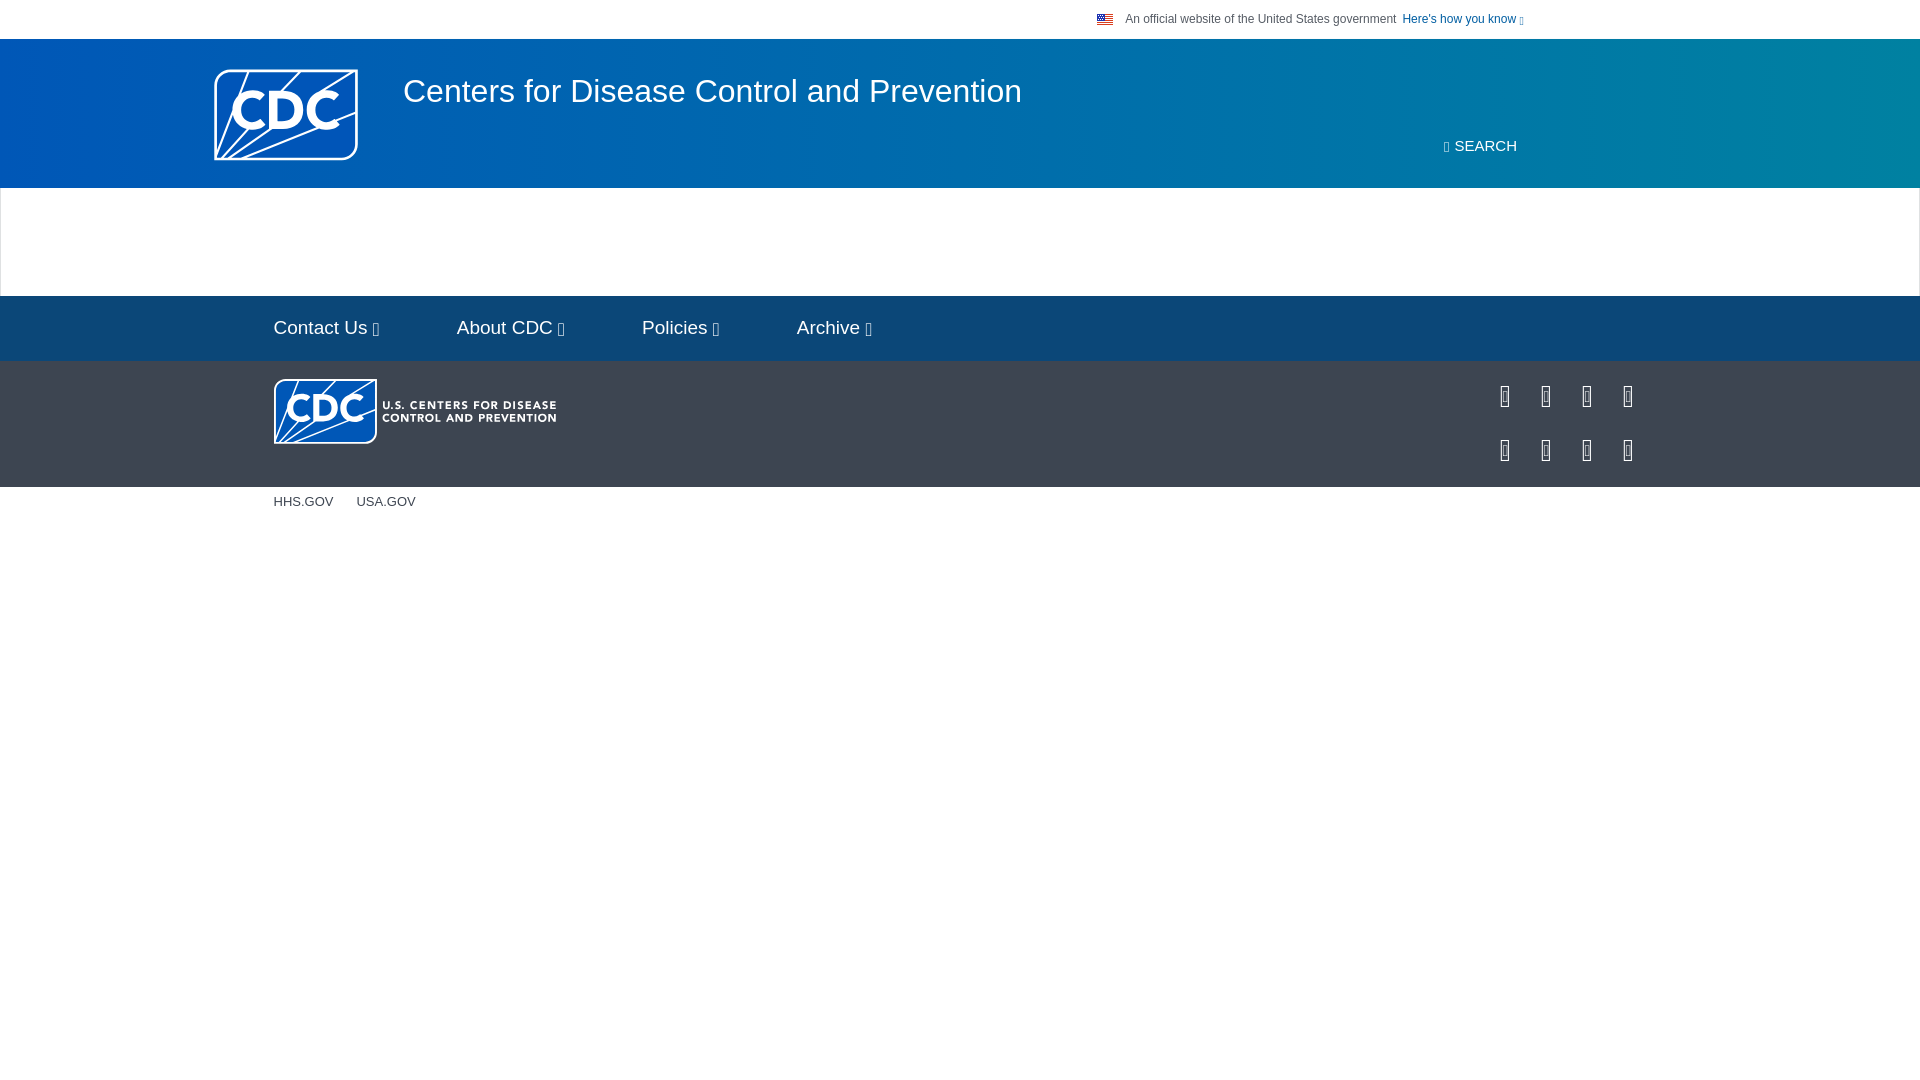 The image size is (1920, 1080). I want to click on SEARCH, so click(1480, 146).